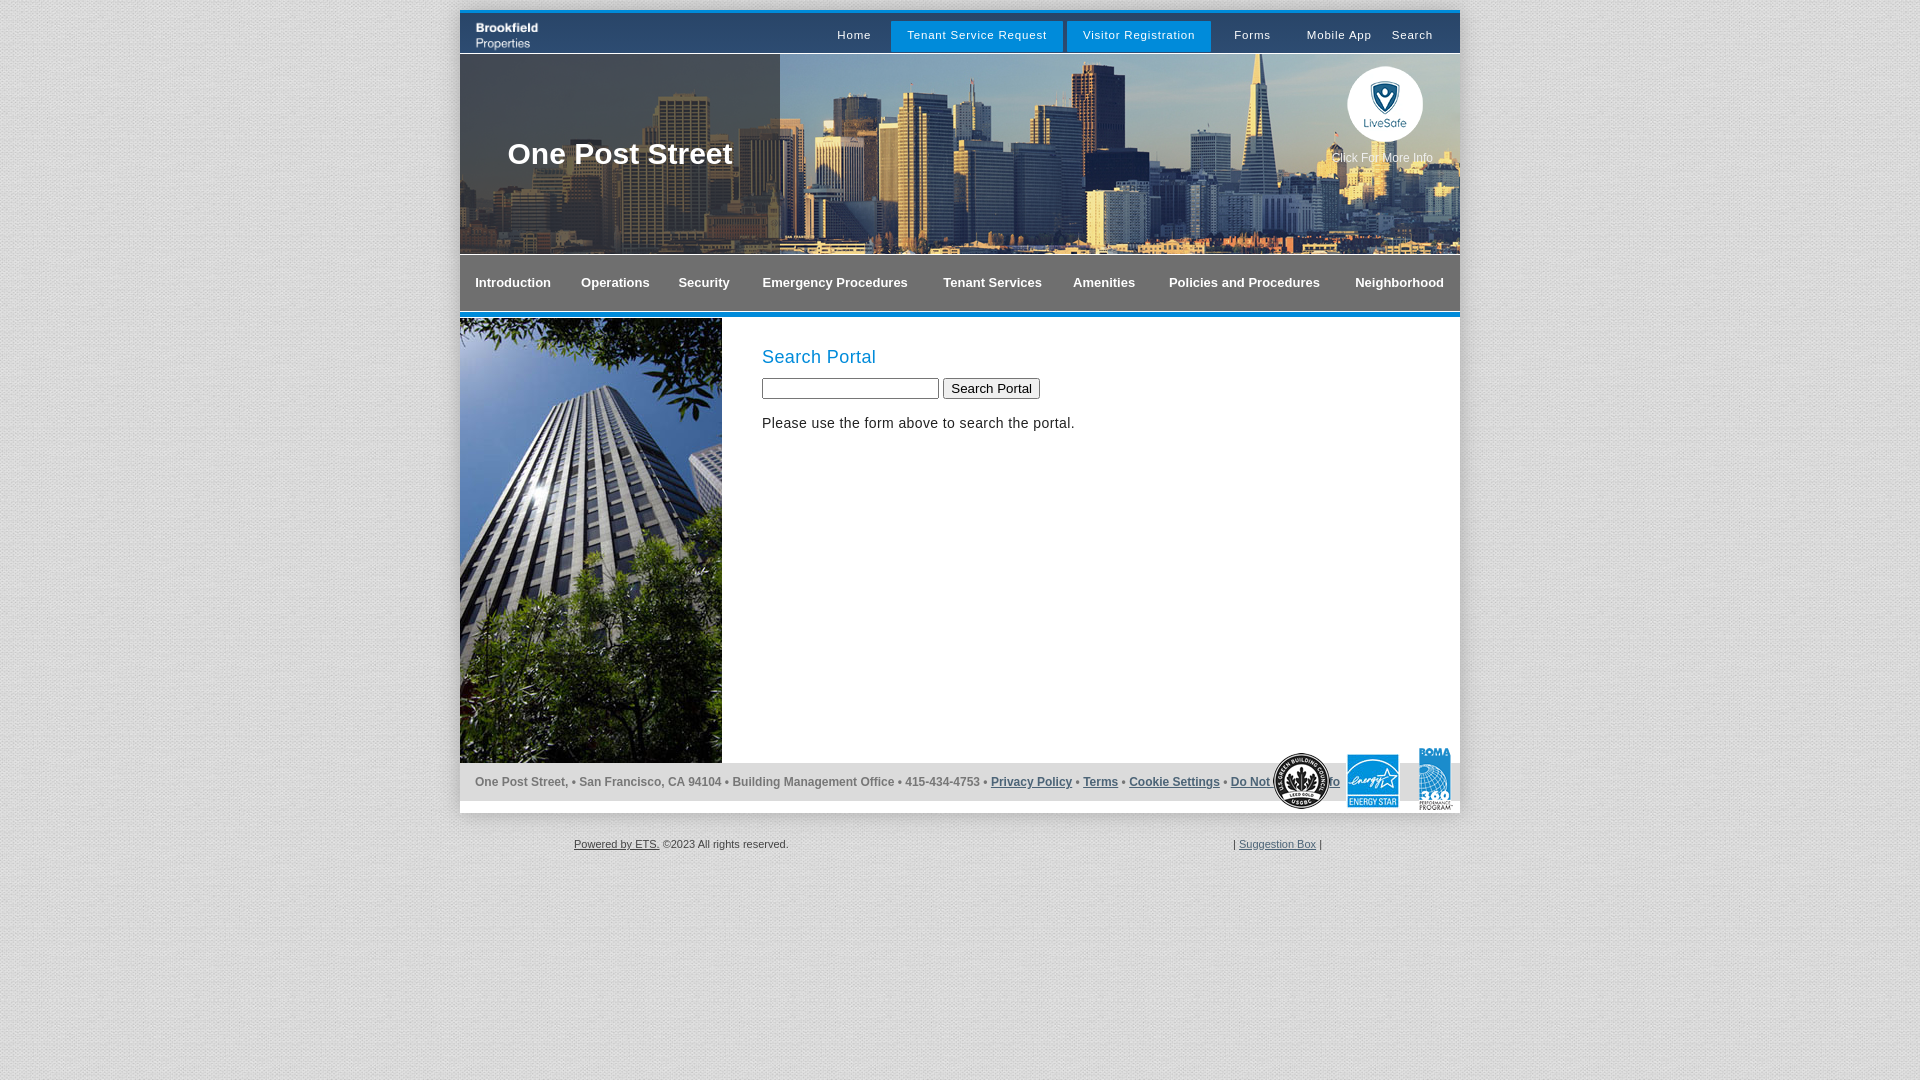 Image resolution: width=1920 pixels, height=1080 pixels. I want to click on Search Portal, so click(992, 388).